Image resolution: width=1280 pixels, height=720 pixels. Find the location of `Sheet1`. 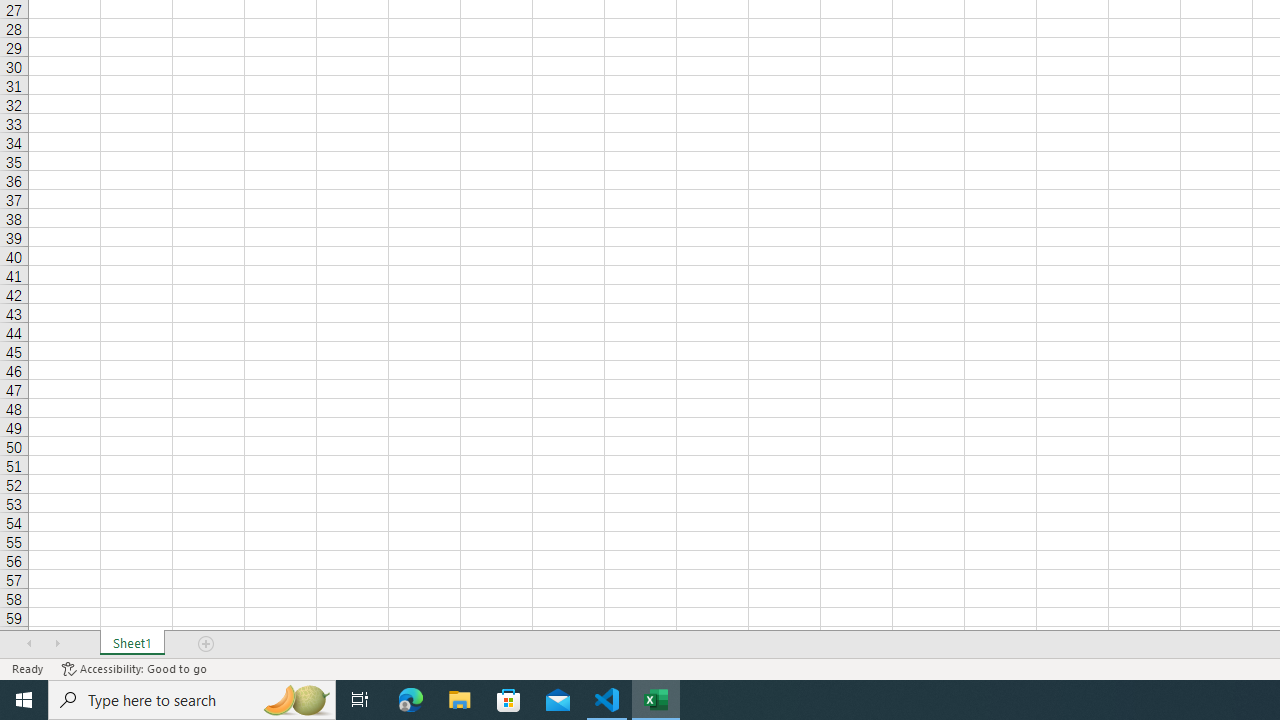

Sheet1 is located at coordinates (132, 644).